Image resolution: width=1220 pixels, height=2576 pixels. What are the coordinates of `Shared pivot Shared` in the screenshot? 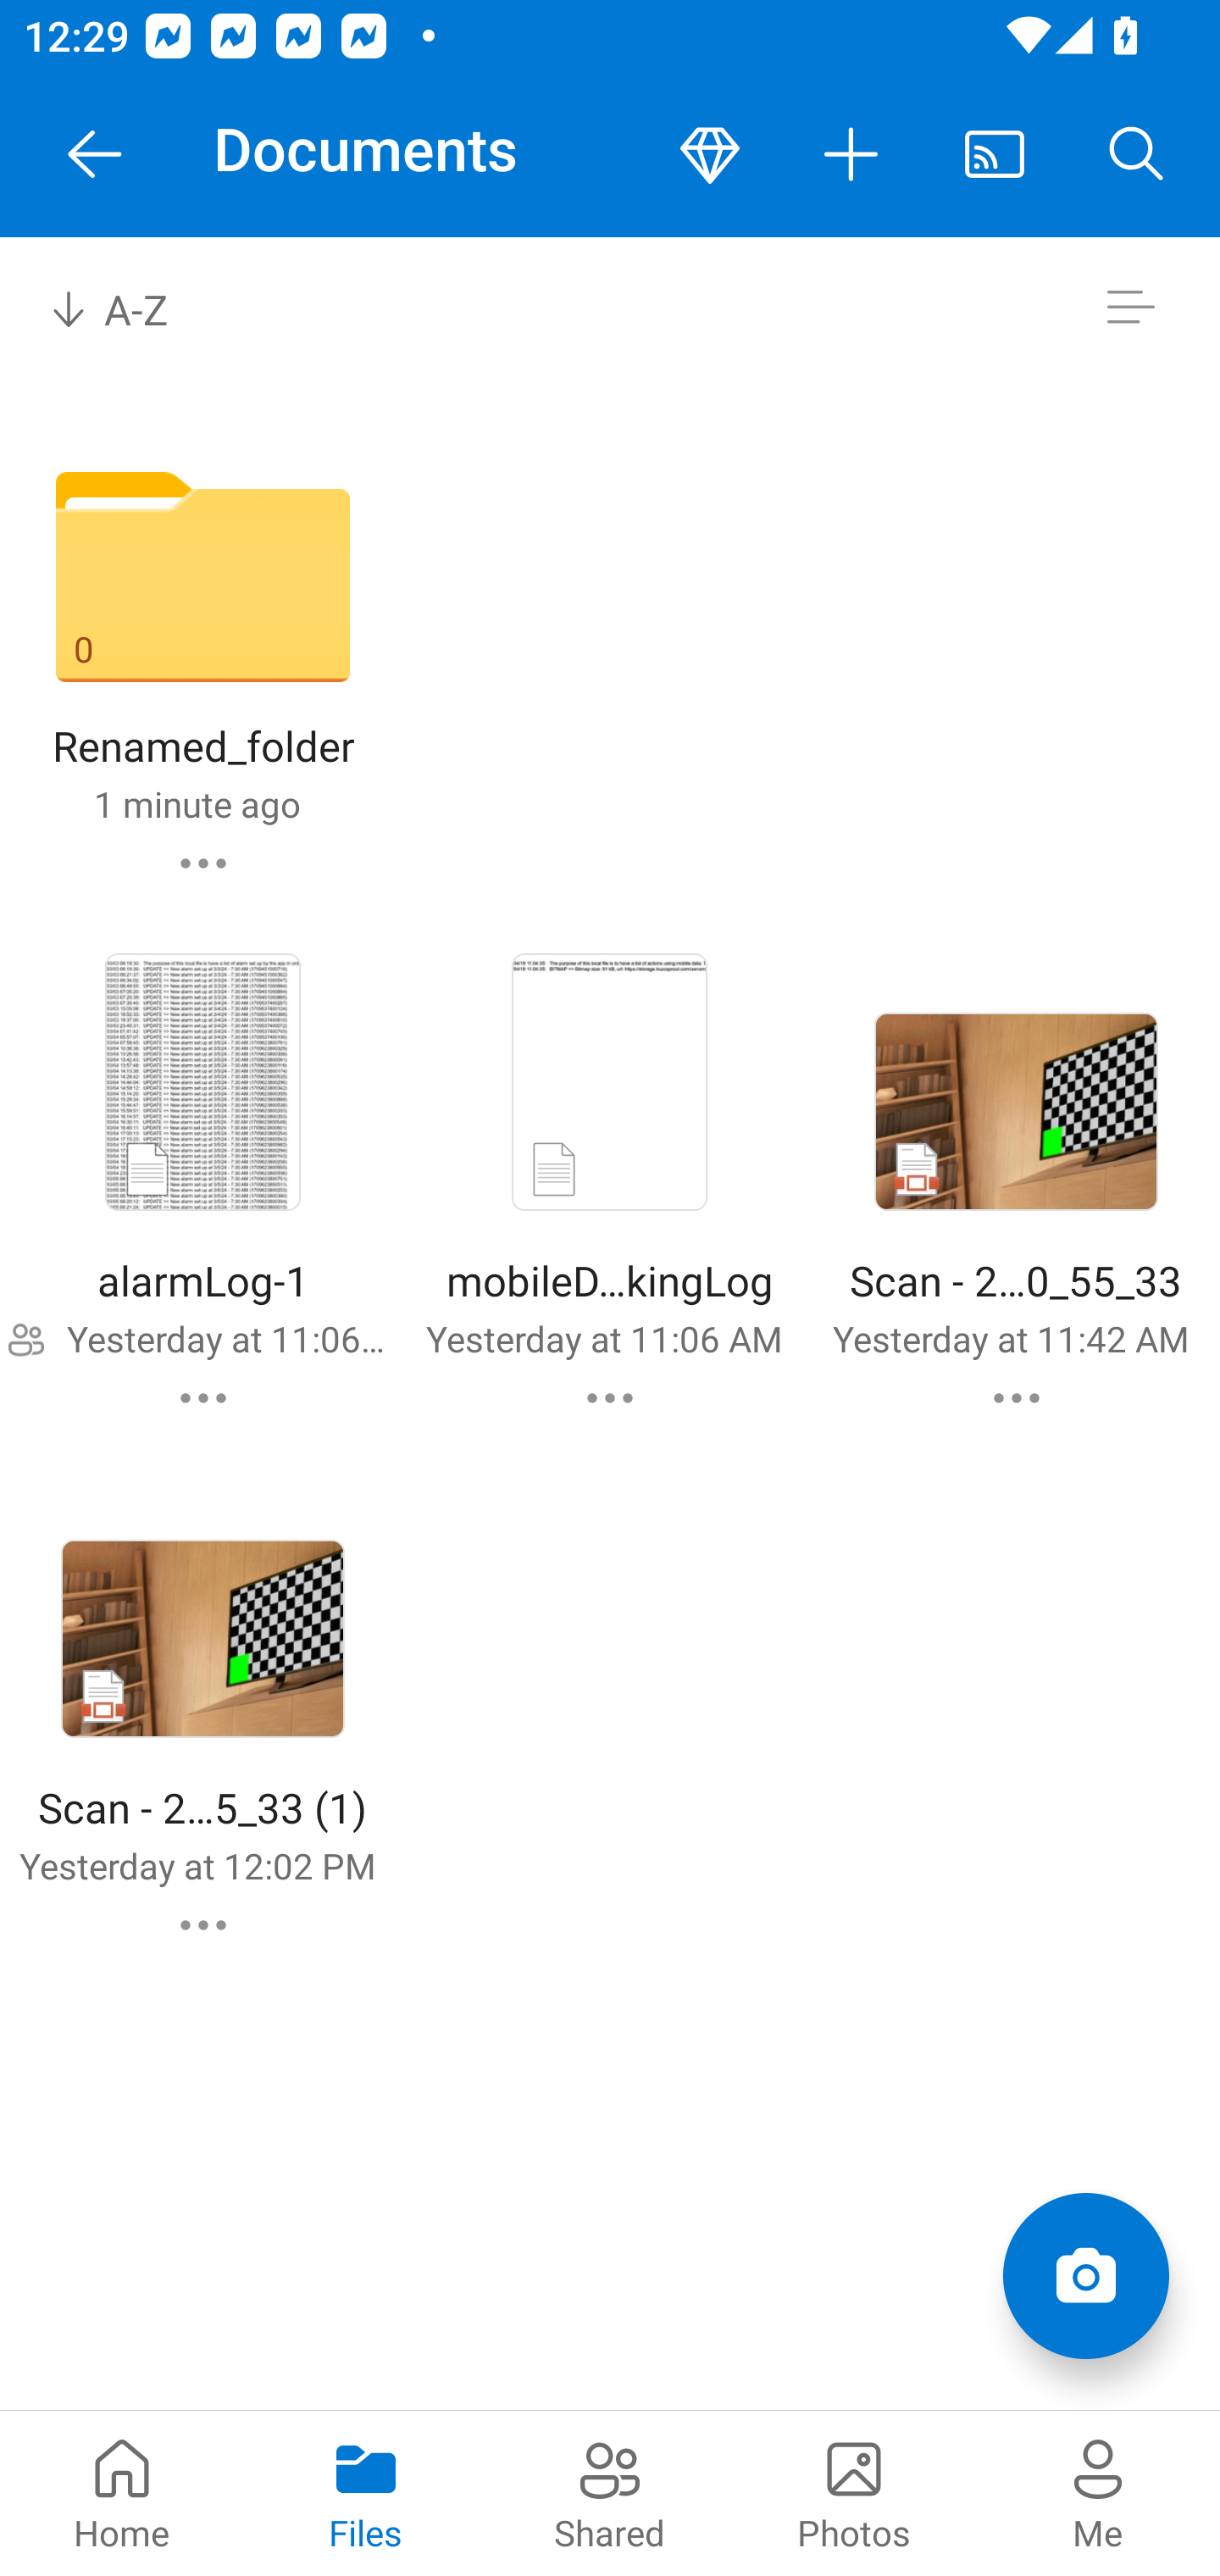 It's located at (610, 2493).